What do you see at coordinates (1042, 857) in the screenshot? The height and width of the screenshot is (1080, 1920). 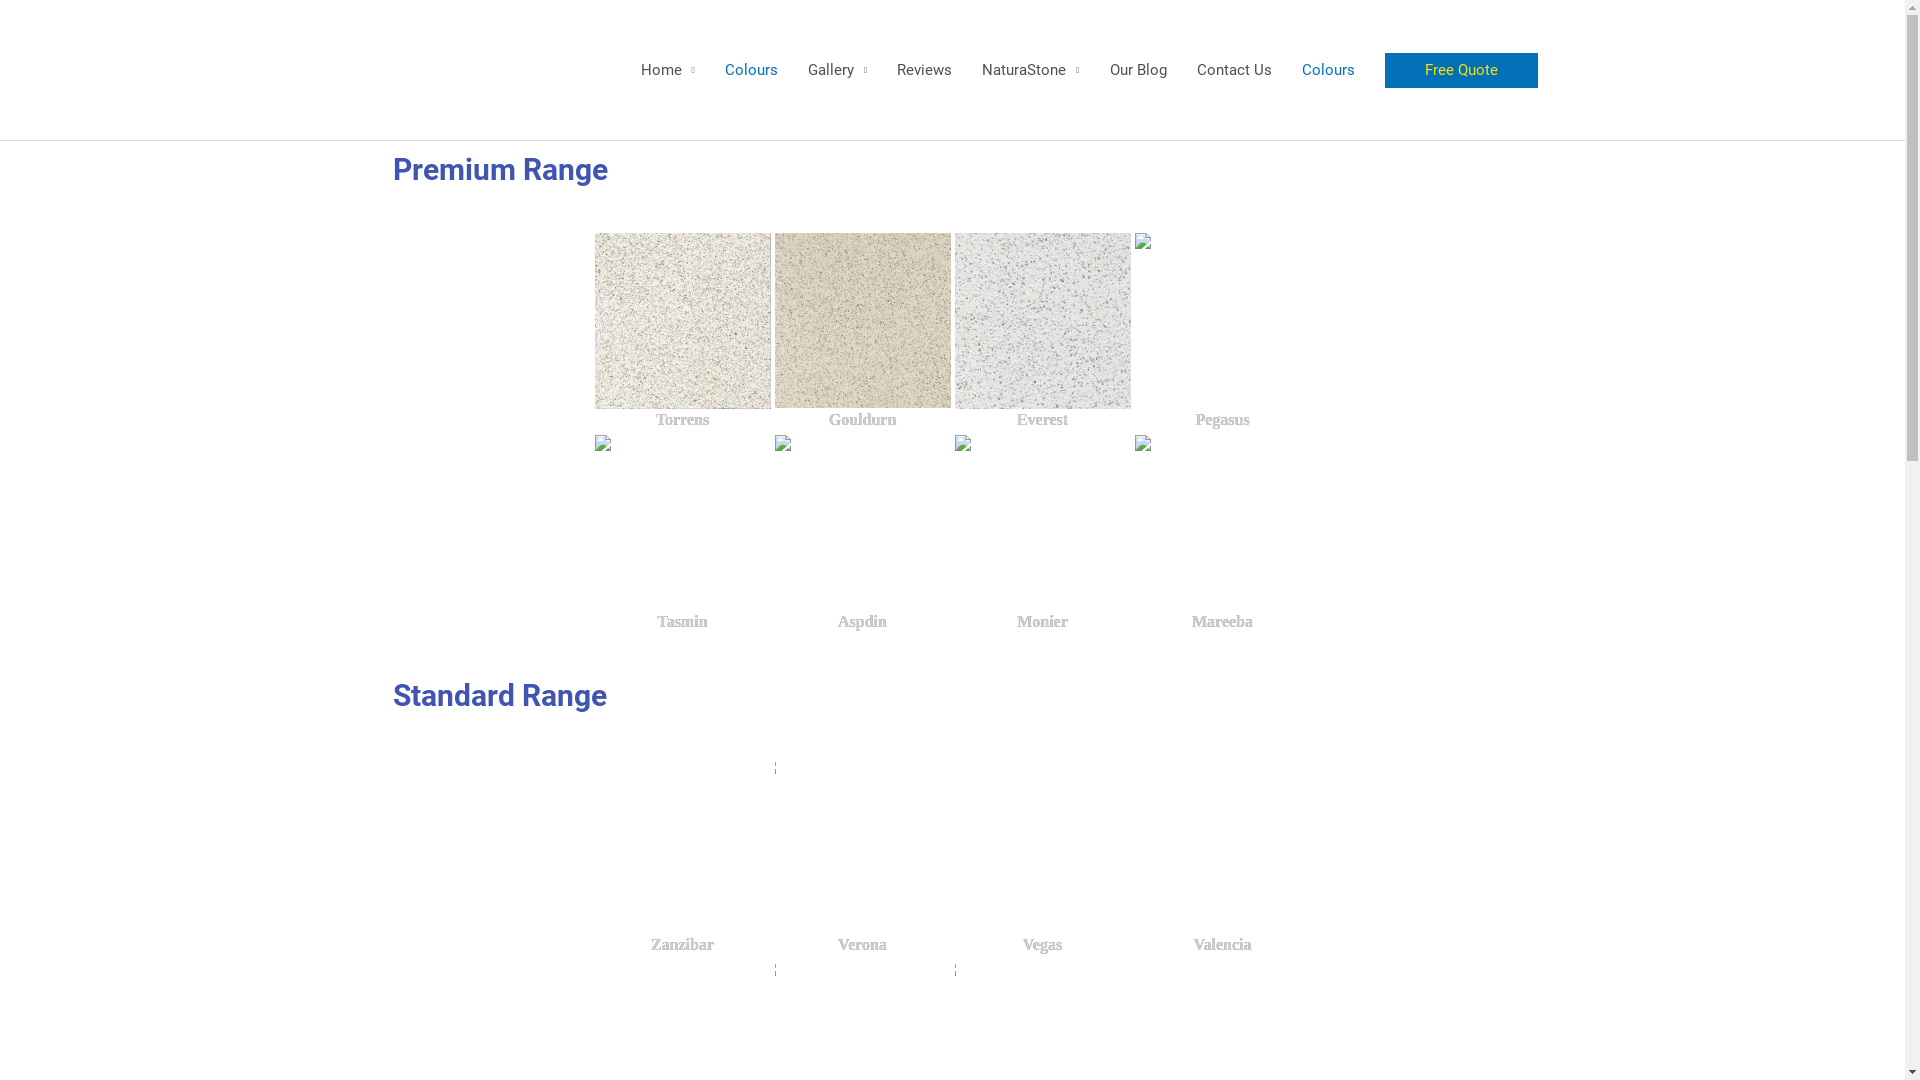 I see `Vegas` at bounding box center [1042, 857].